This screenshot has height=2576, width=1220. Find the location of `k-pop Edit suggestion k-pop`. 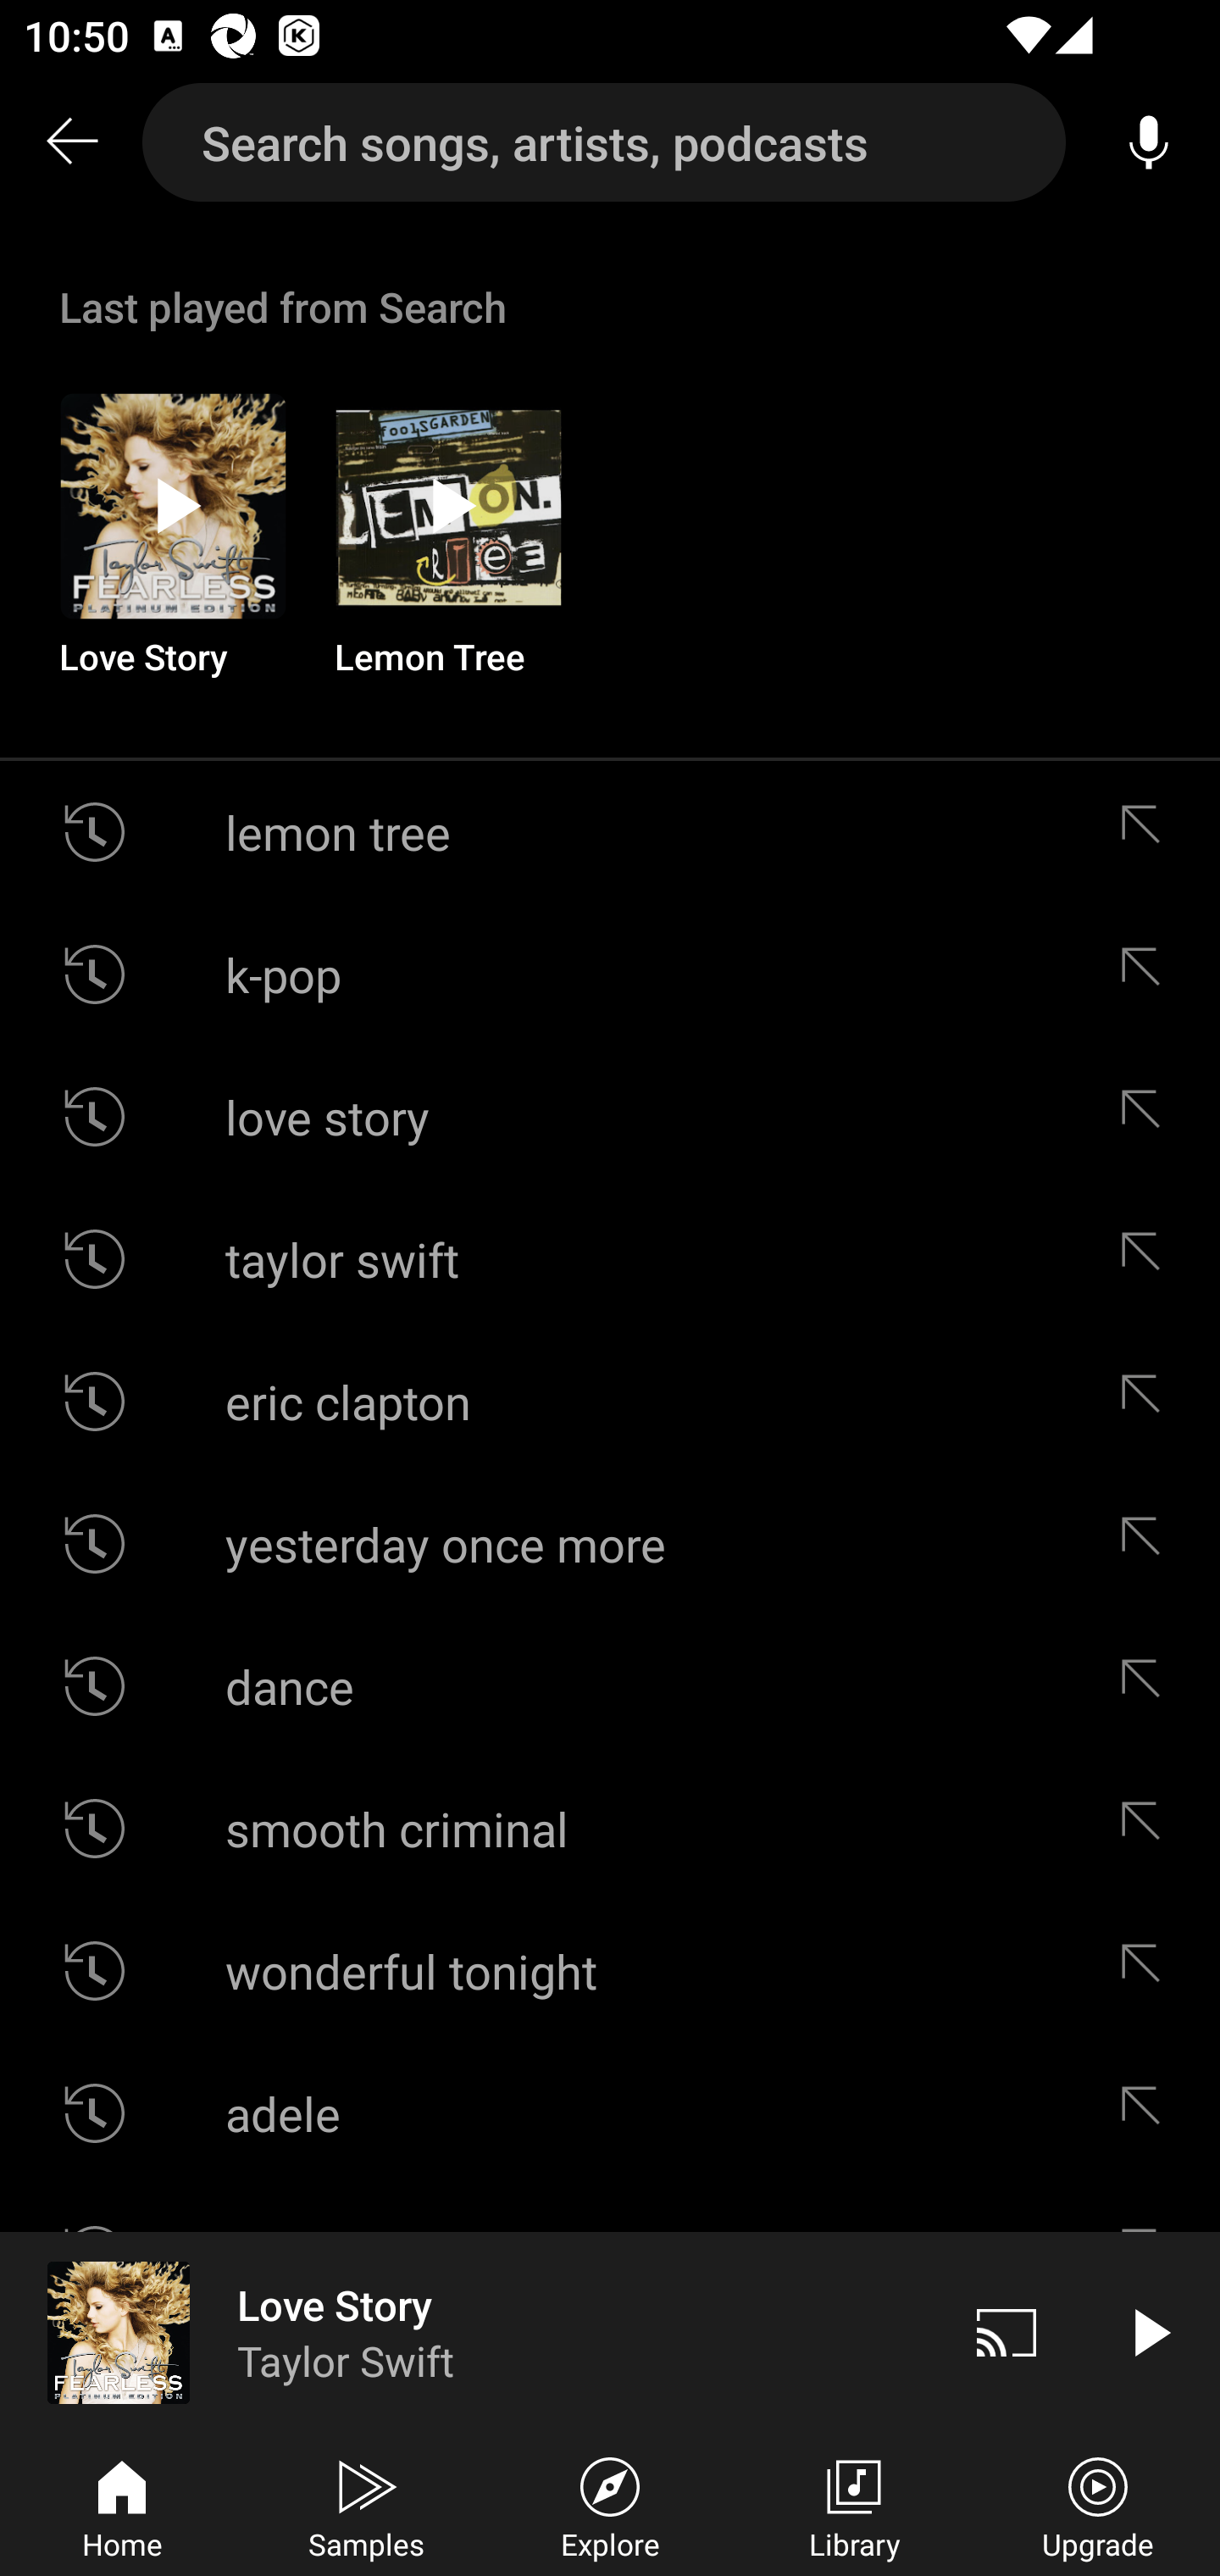

k-pop Edit suggestion k-pop is located at coordinates (610, 974).